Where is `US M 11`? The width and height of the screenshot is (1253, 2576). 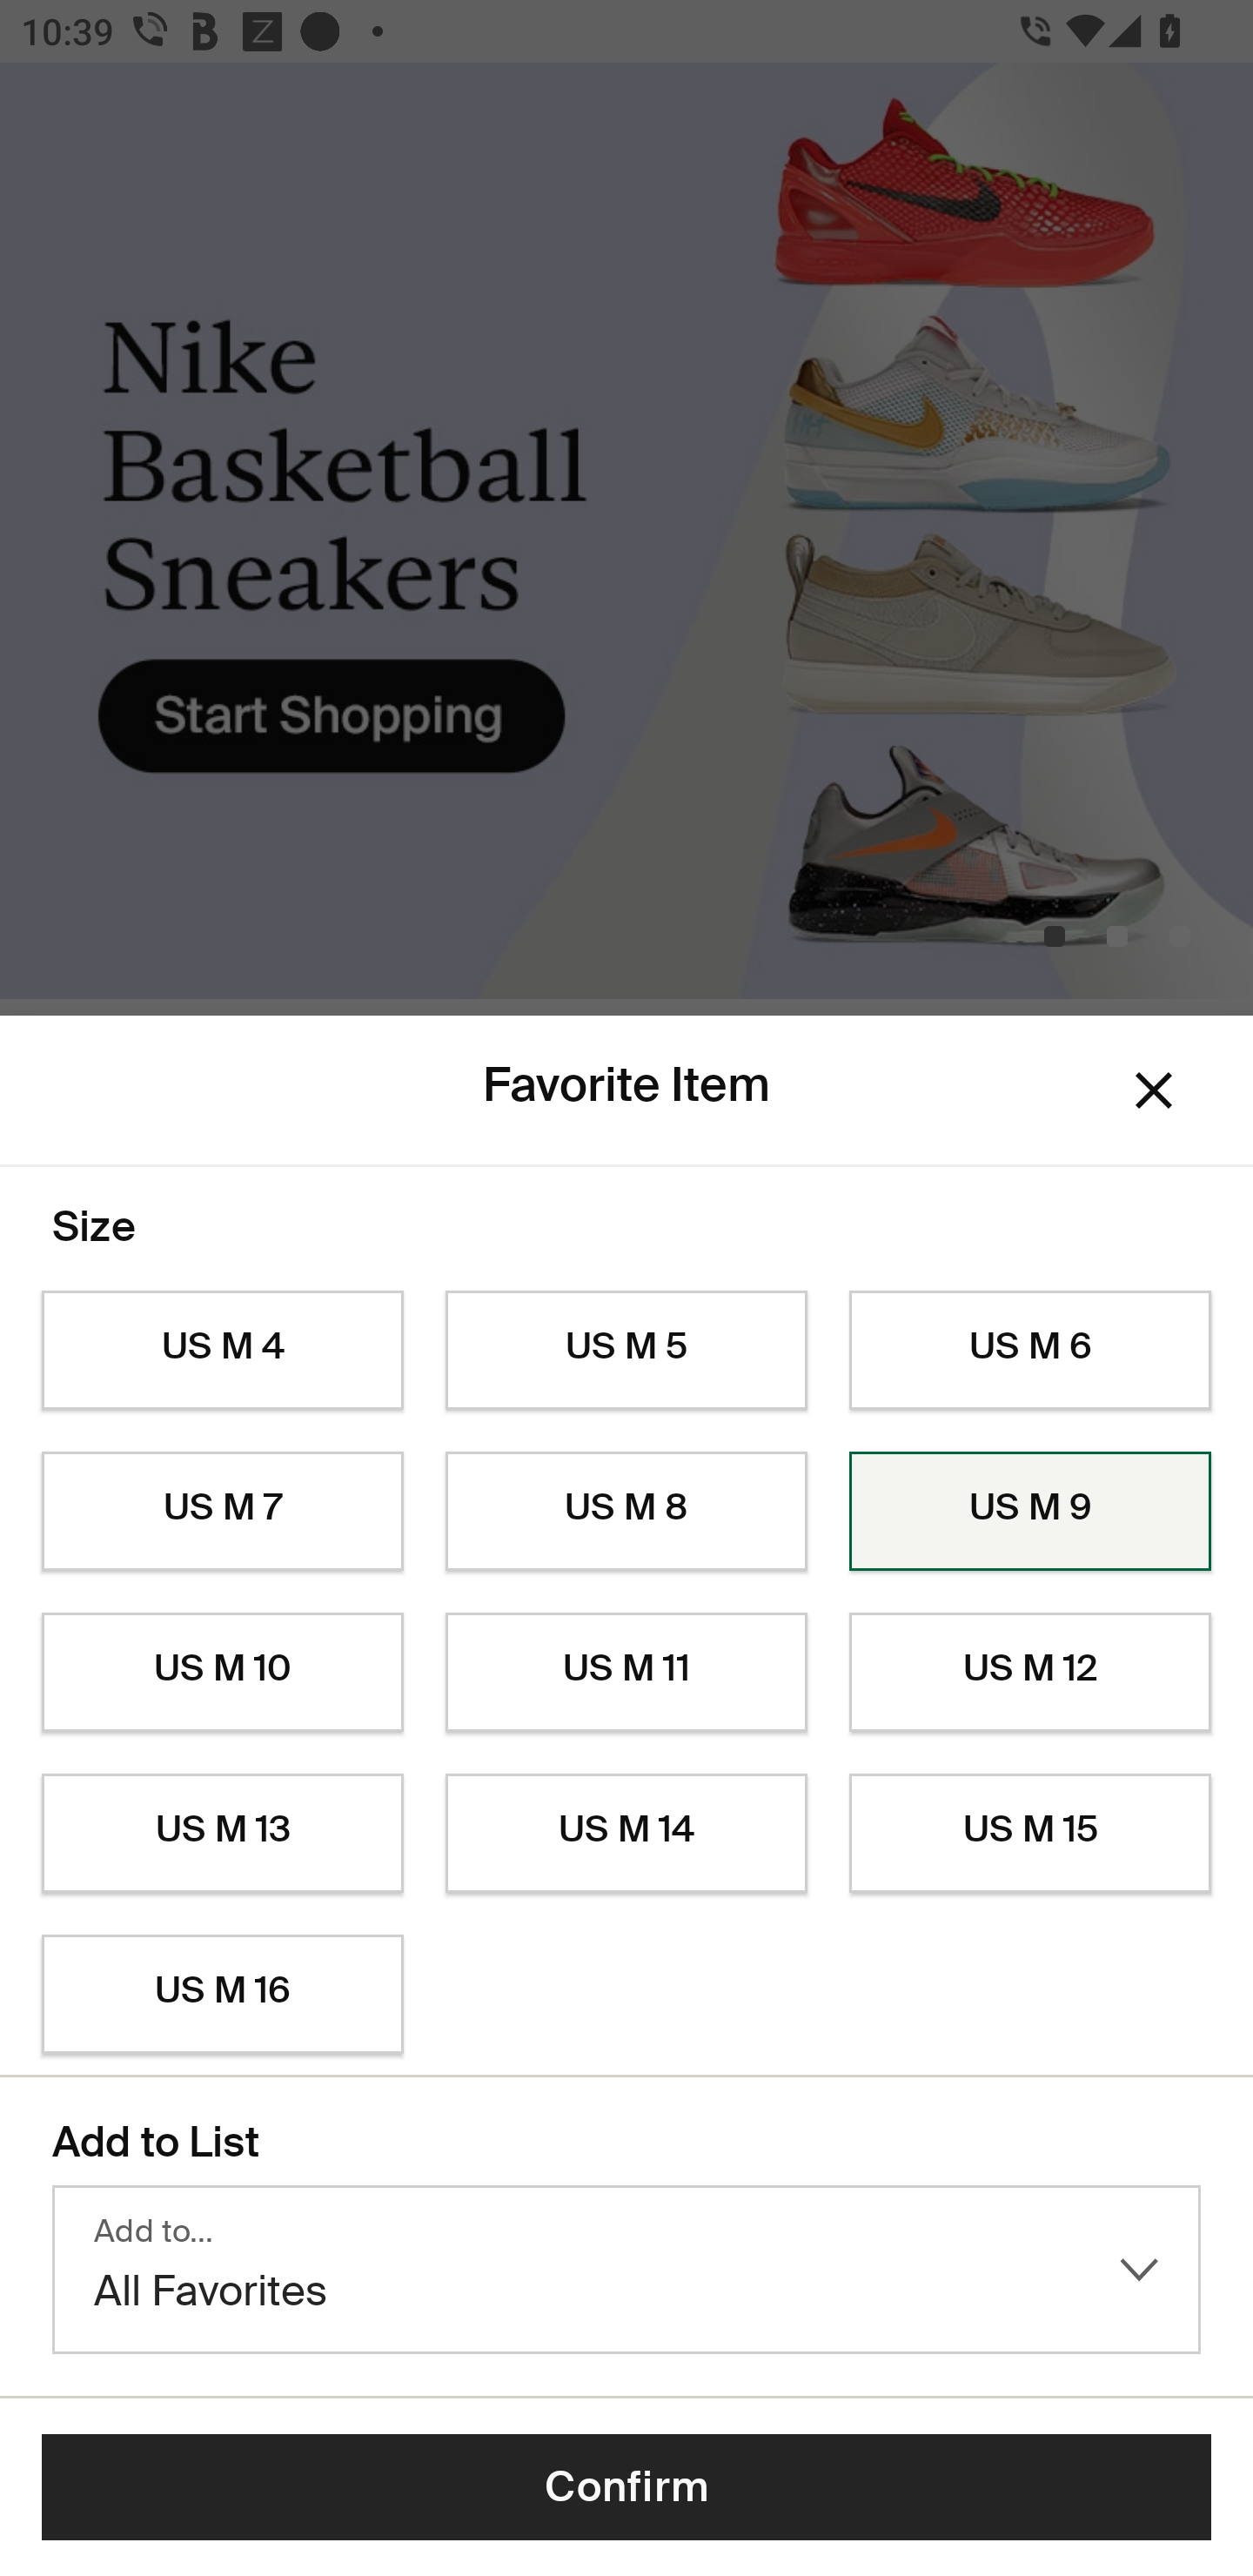 US M 11 is located at coordinates (626, 1673).